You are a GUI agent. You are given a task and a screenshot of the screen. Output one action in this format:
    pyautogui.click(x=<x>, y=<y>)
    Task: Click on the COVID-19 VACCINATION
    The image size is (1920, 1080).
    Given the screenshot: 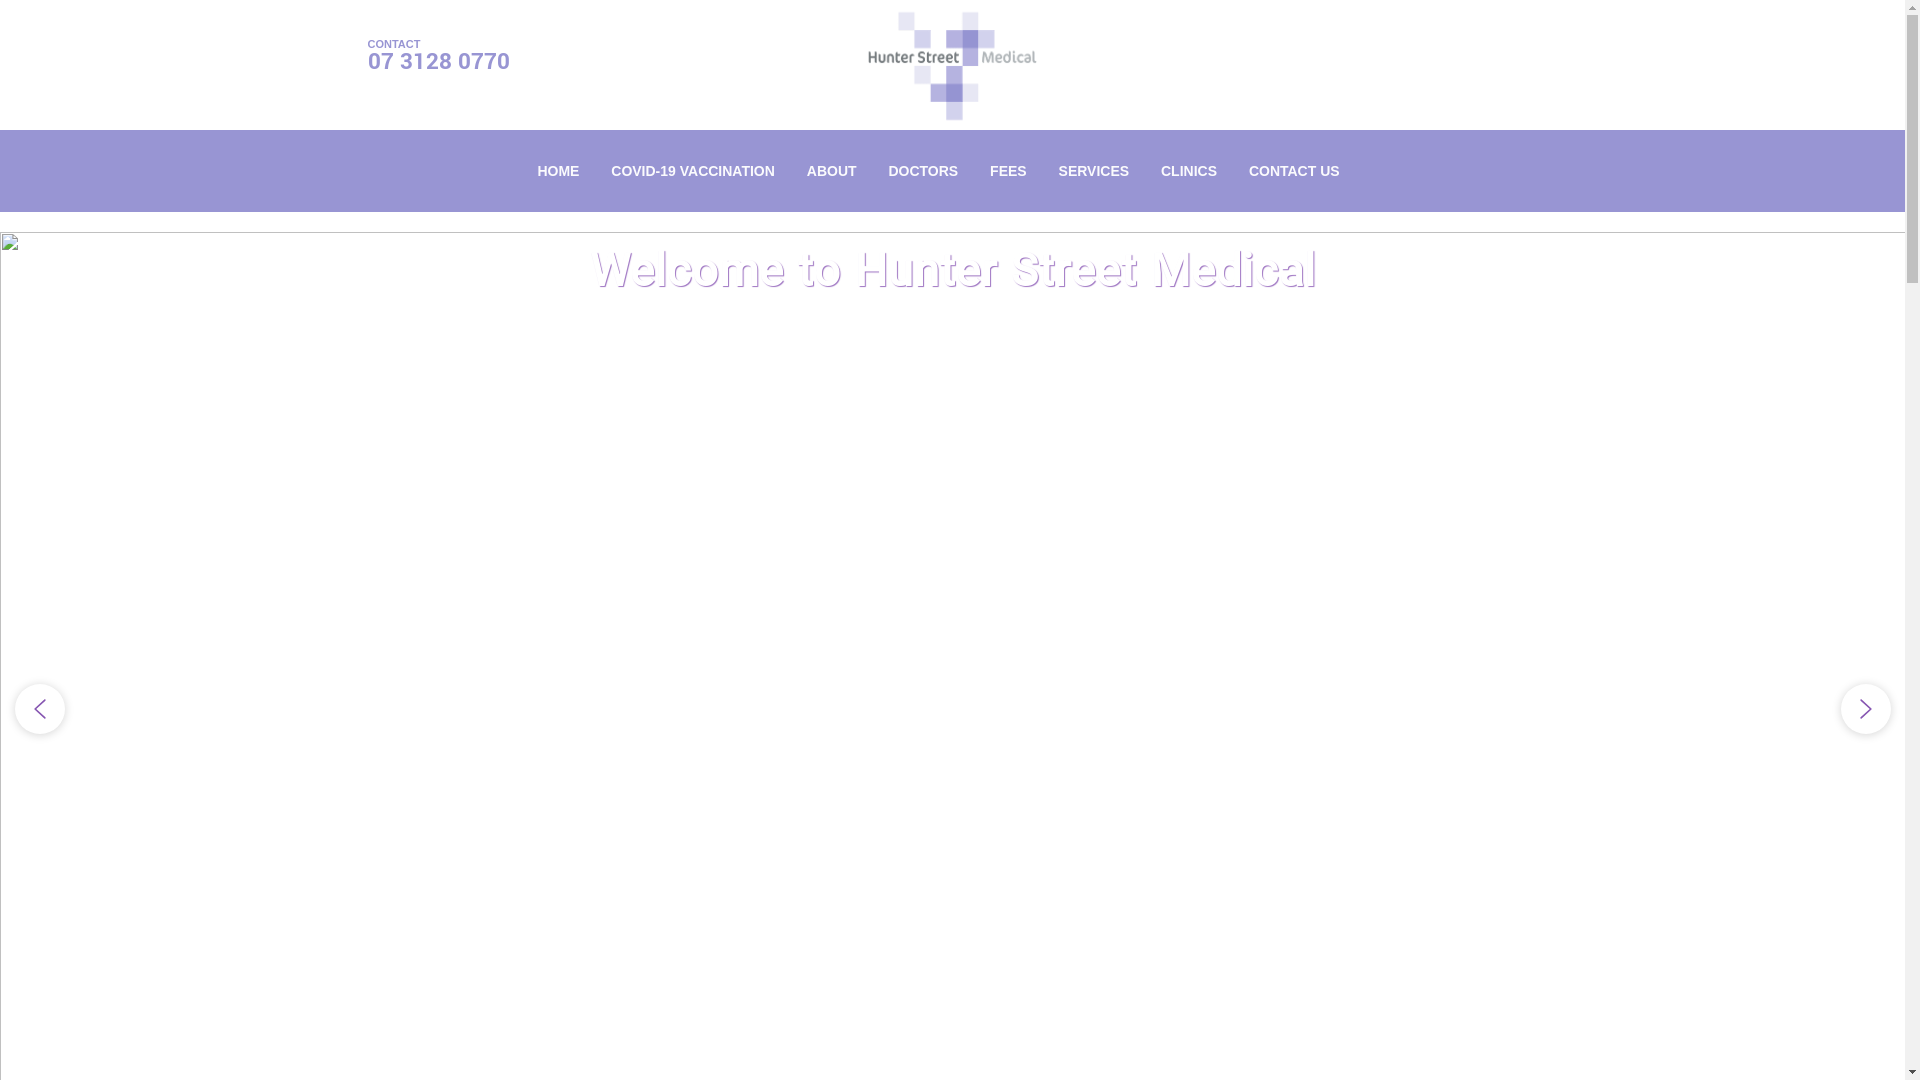 What is the action you would take?
    pyautogui.click(x=693, y=171)
    